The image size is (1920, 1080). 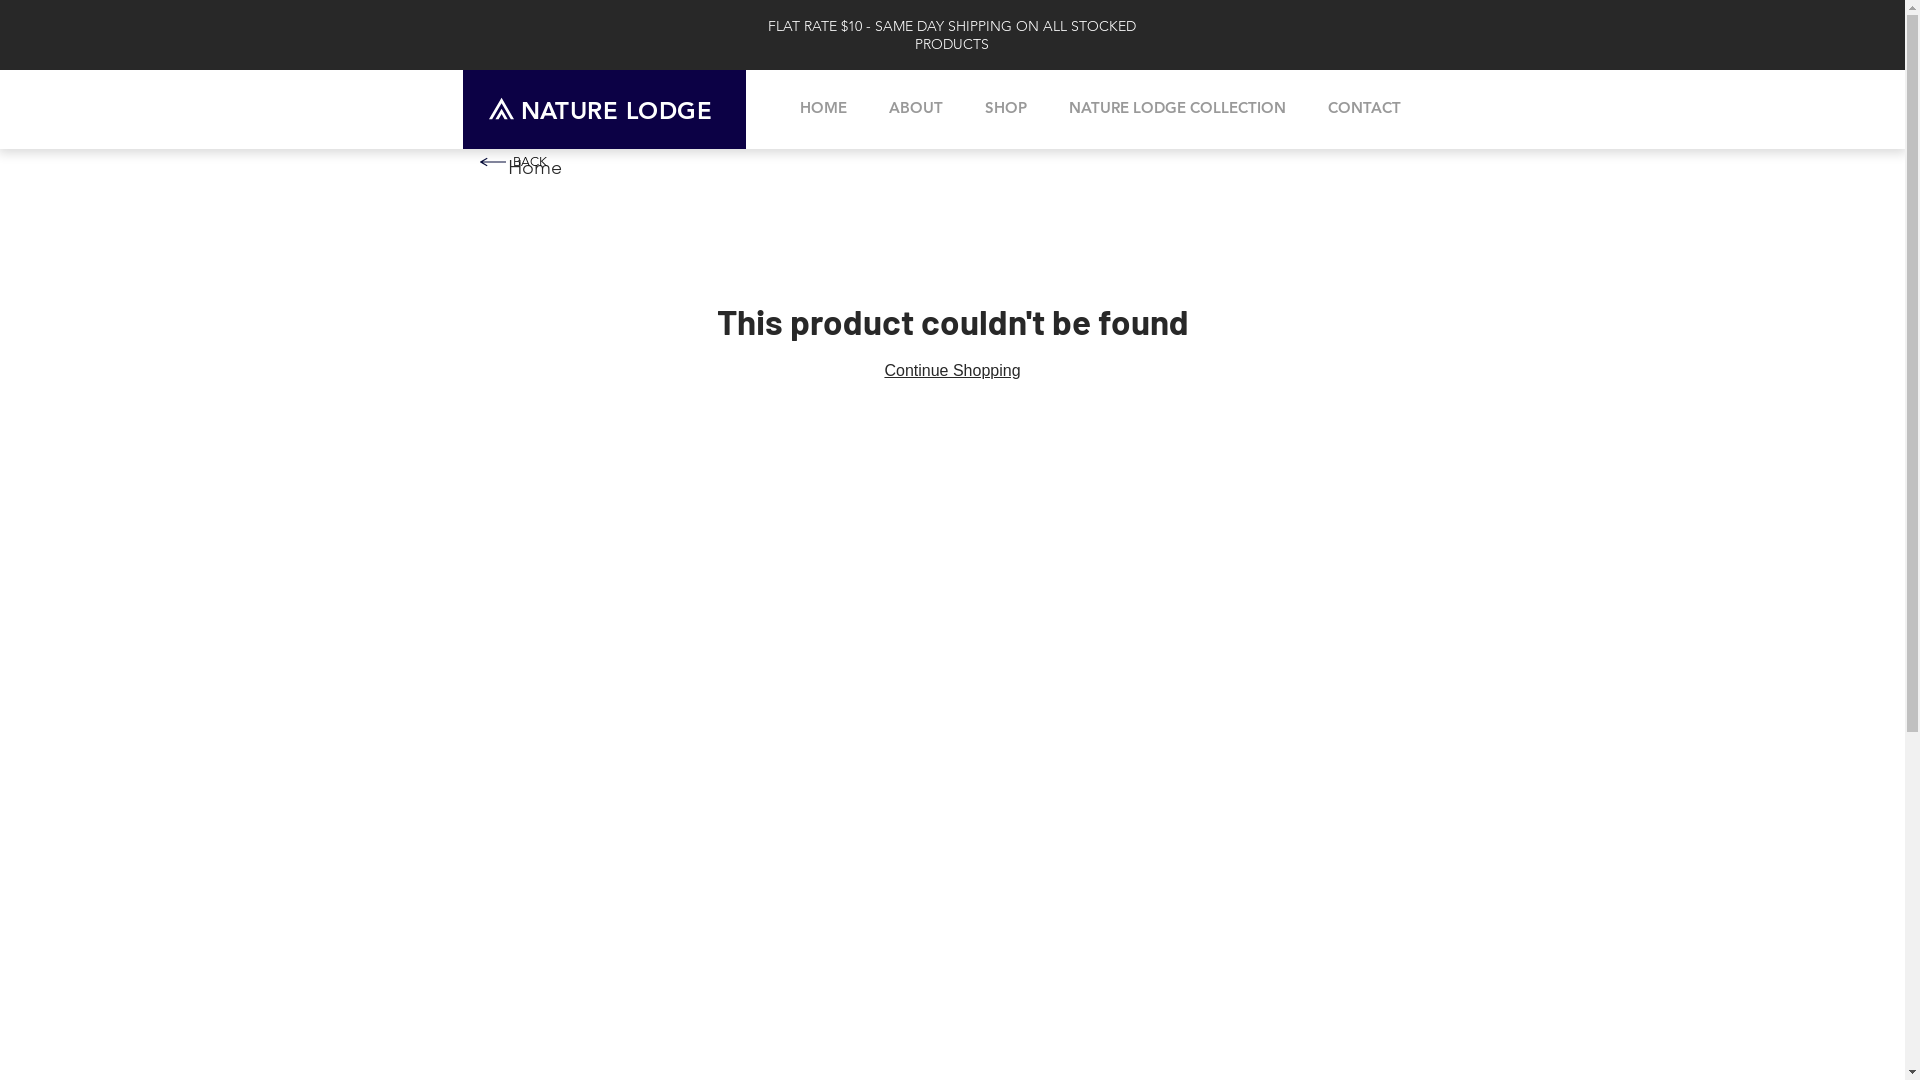 I want to click on Home, so click(x=535, y=167).